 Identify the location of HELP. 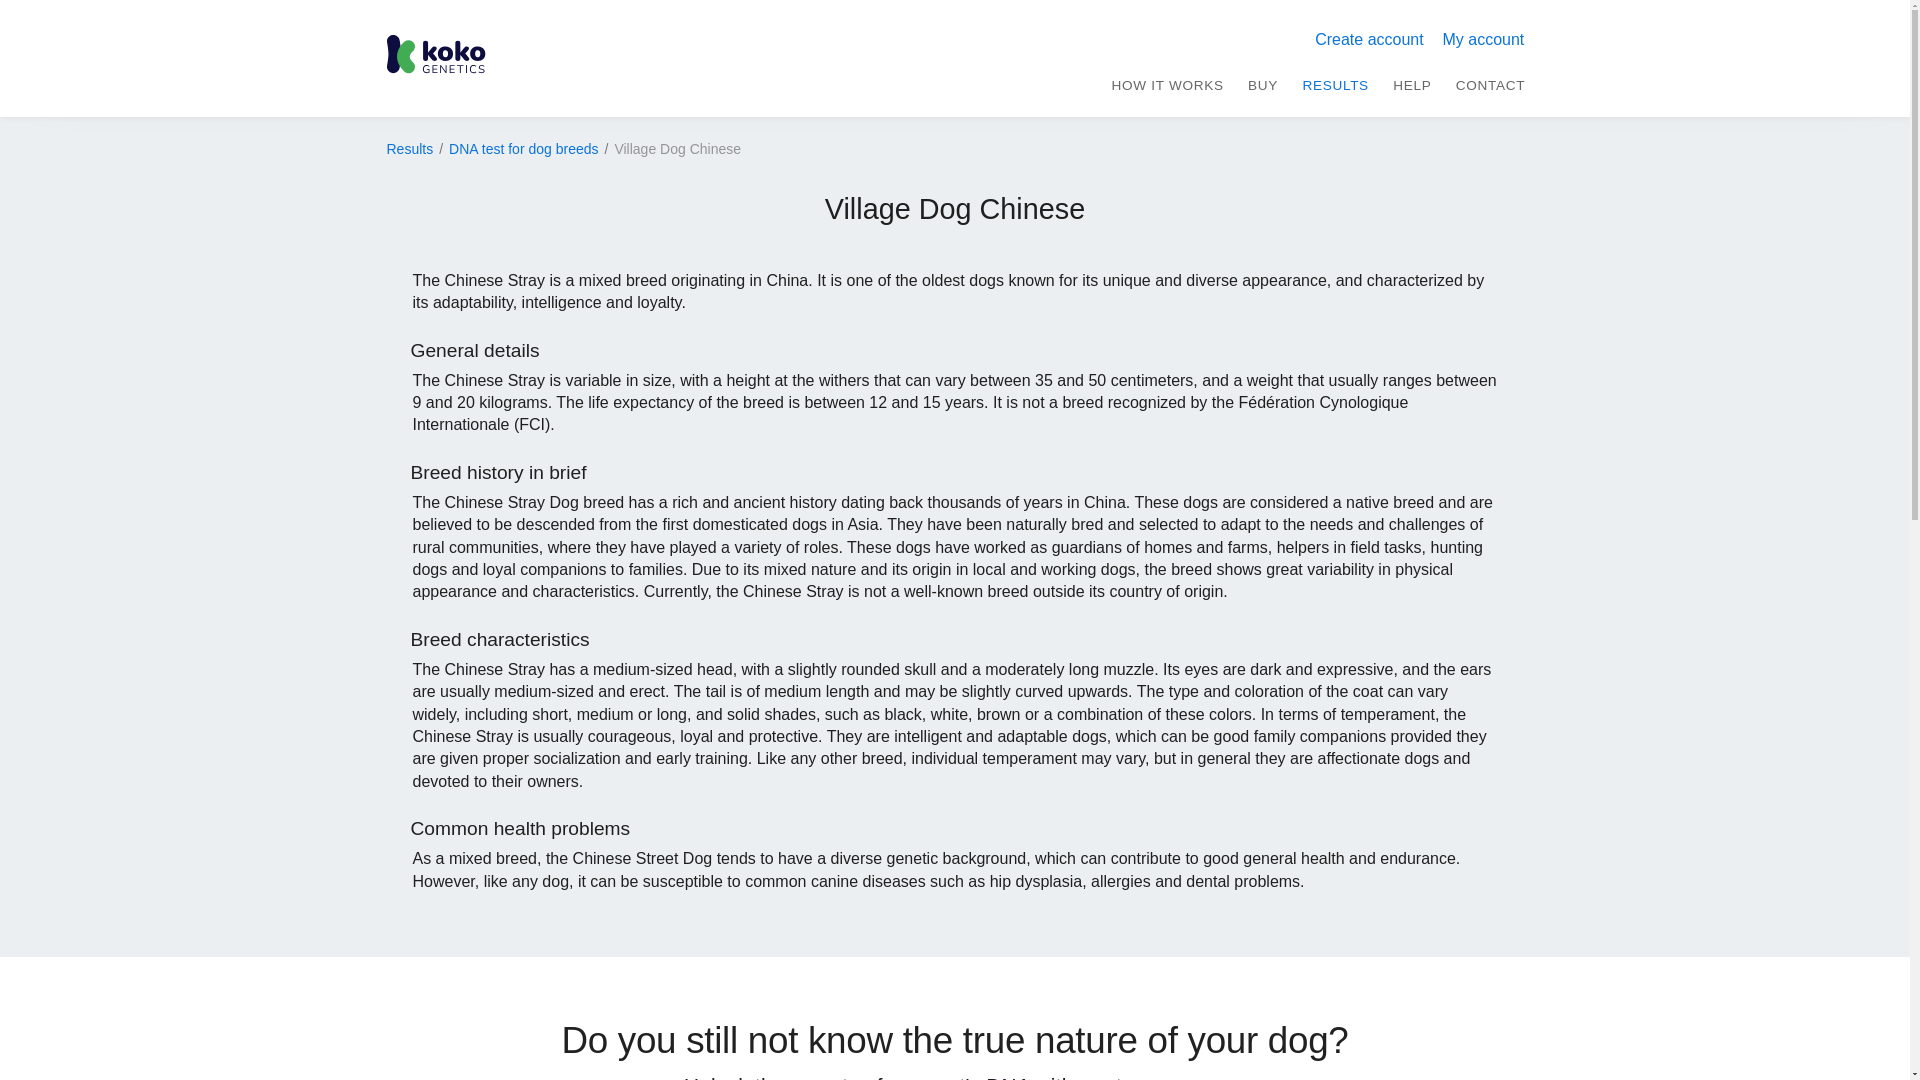
(1412, 85).